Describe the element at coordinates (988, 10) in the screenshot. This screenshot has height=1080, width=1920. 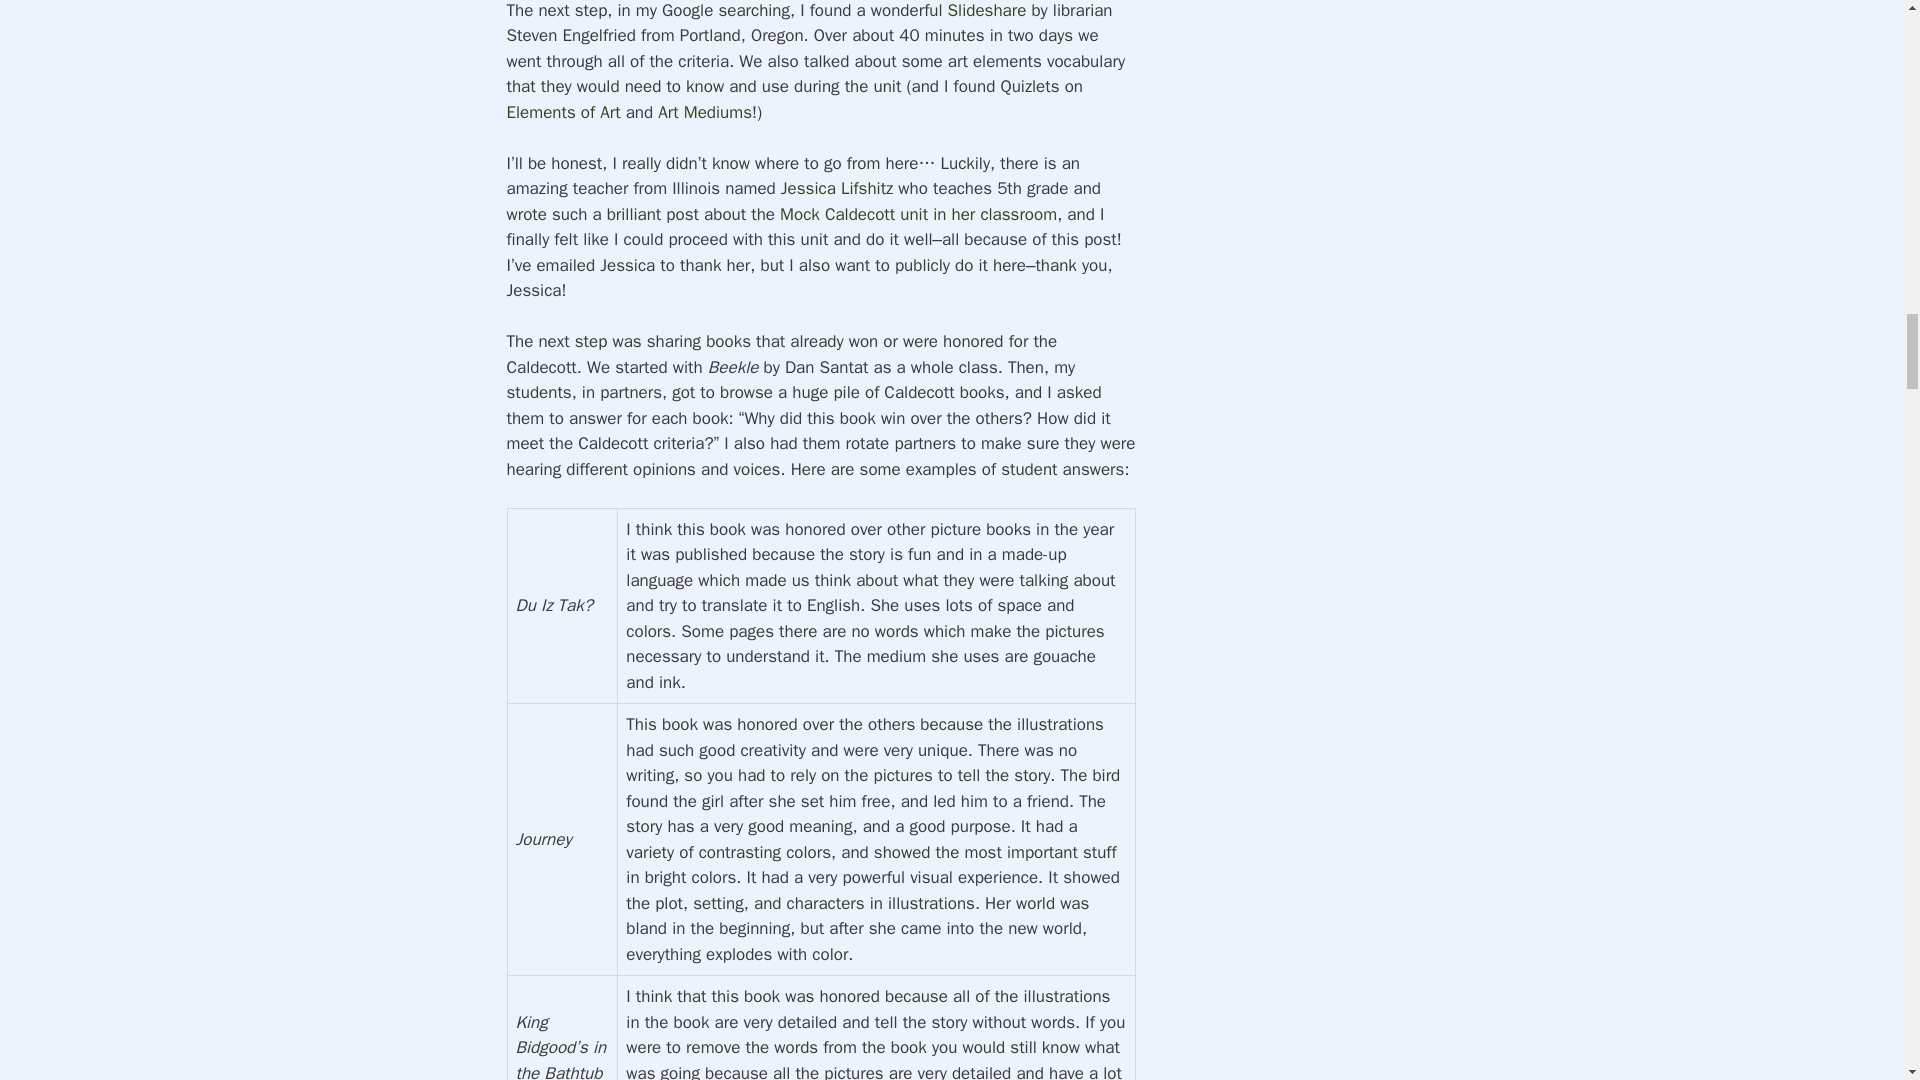
I see `Slideshare` at that location.